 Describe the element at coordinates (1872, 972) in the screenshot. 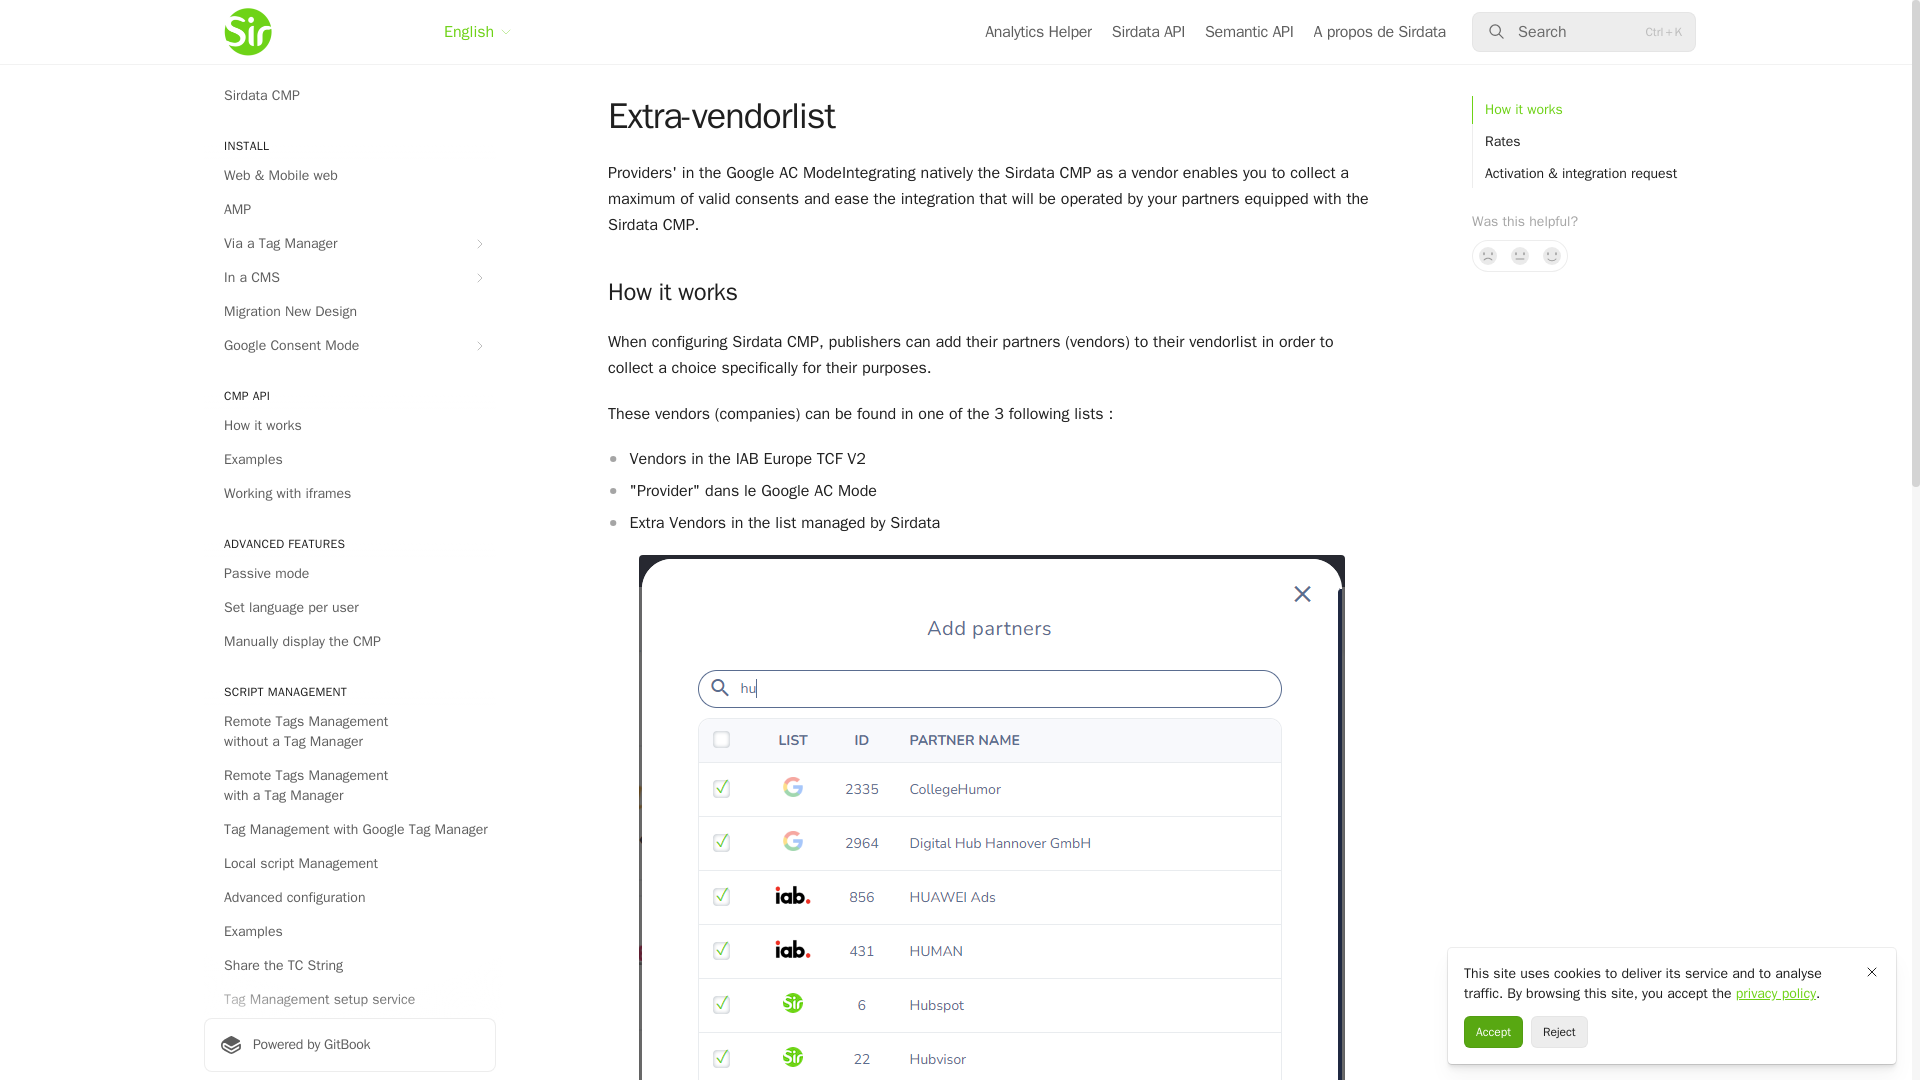

I see `Close` at that location.